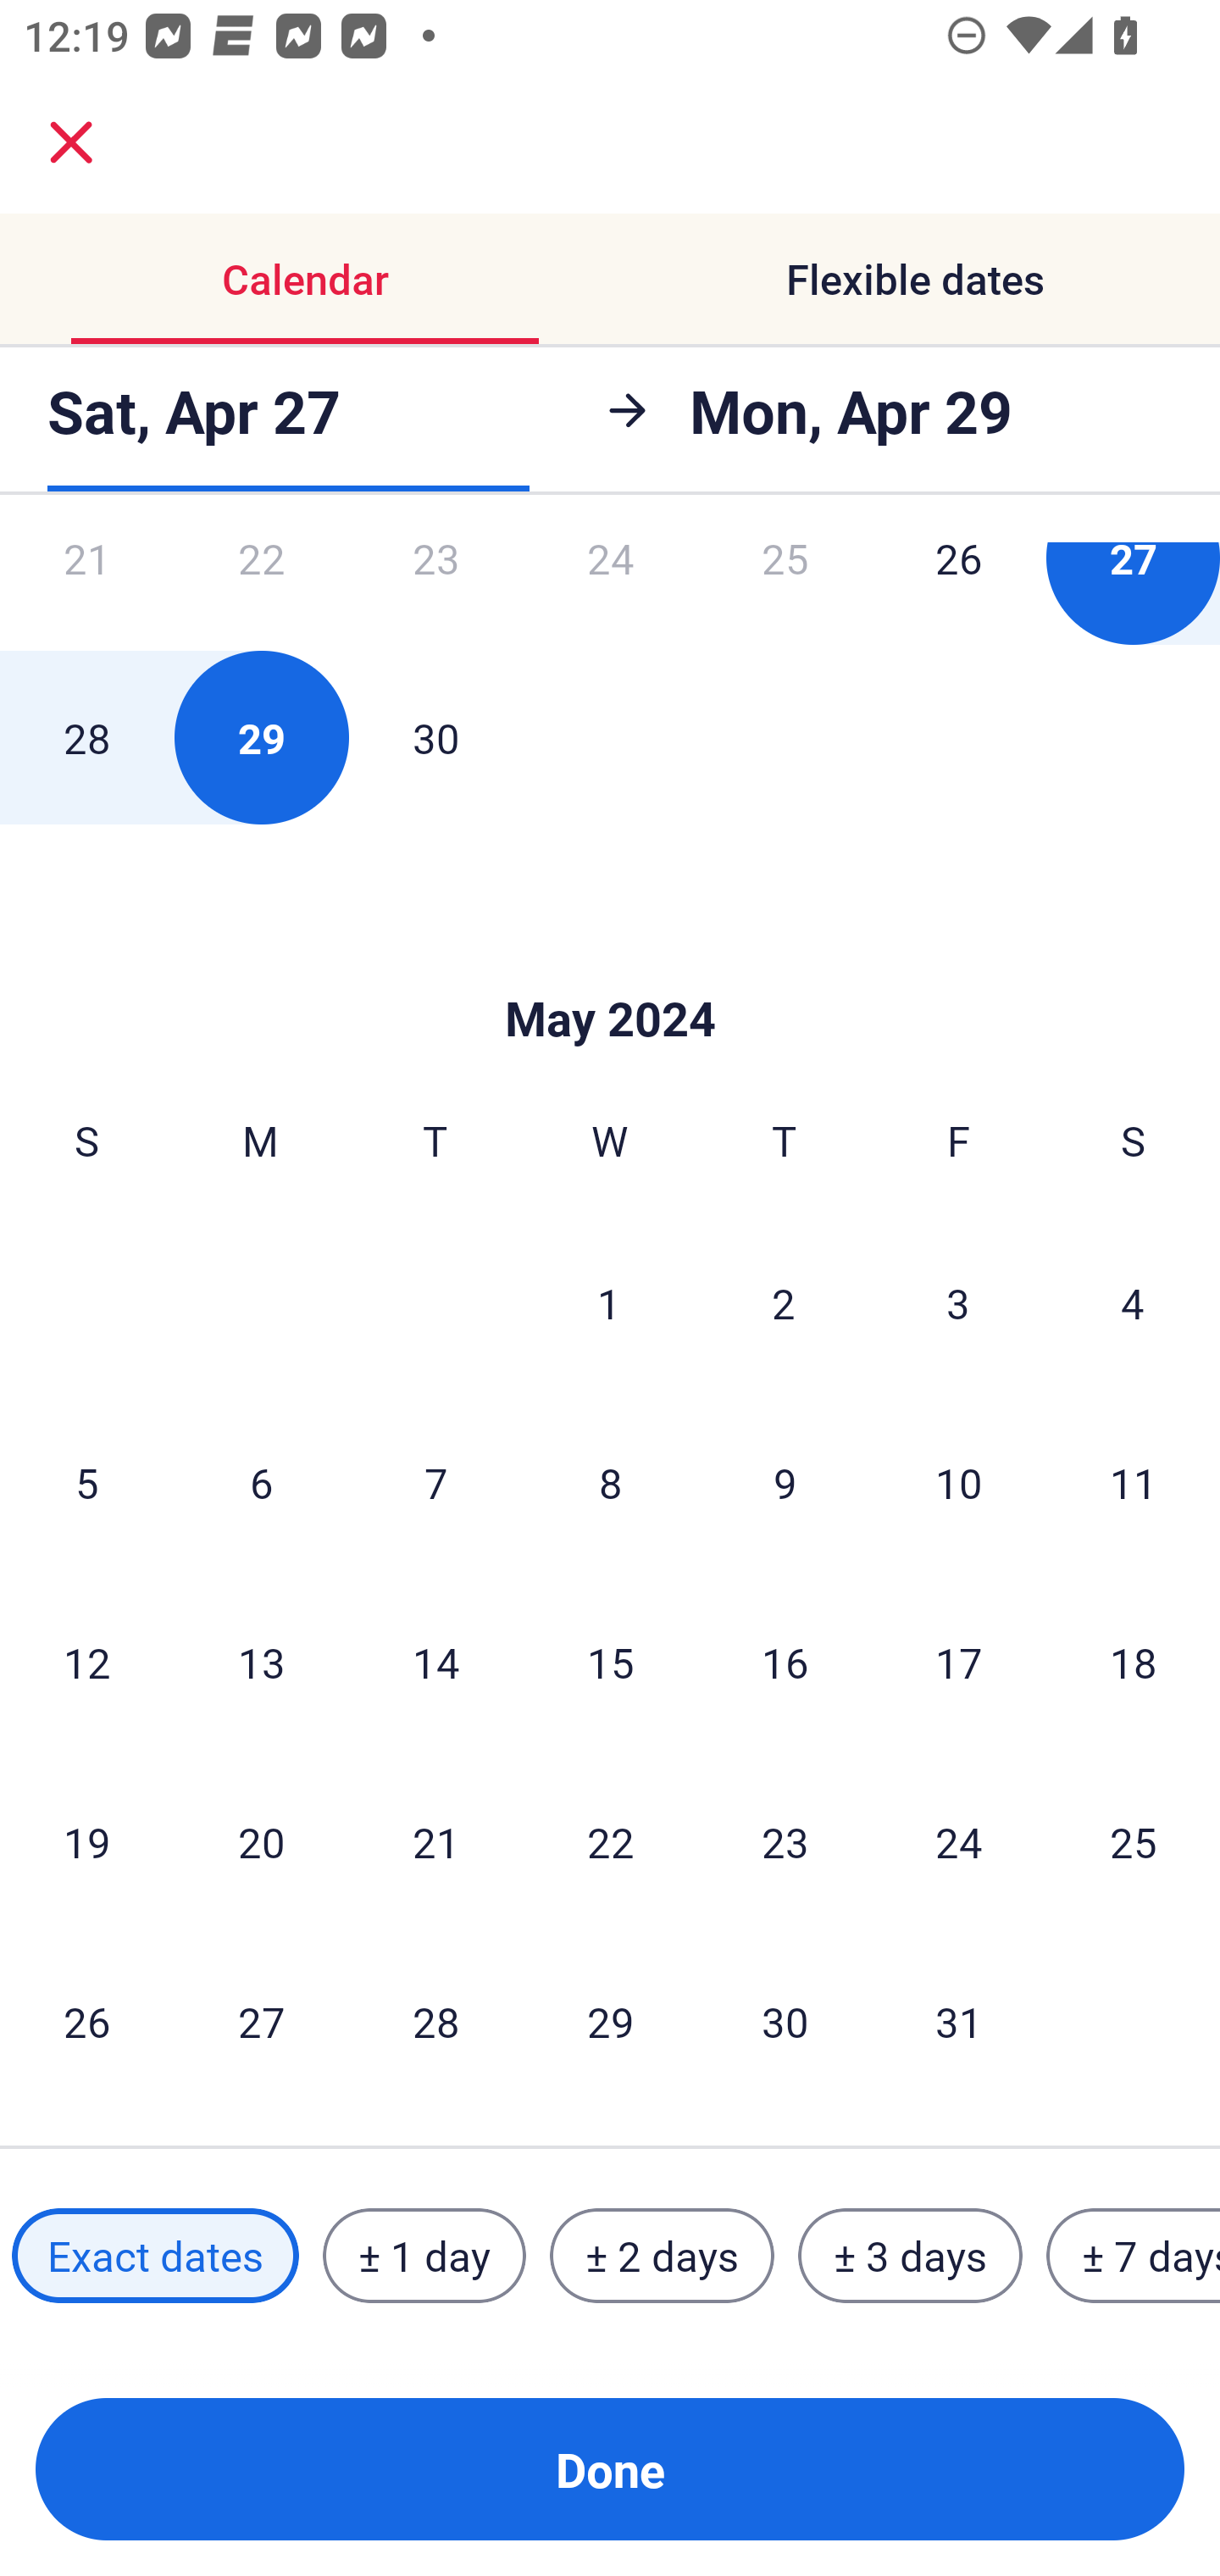  What do you see at coordinates (915, 280) in the screenshot?
I see `Flexible dates` at bounding box center [915, 280].